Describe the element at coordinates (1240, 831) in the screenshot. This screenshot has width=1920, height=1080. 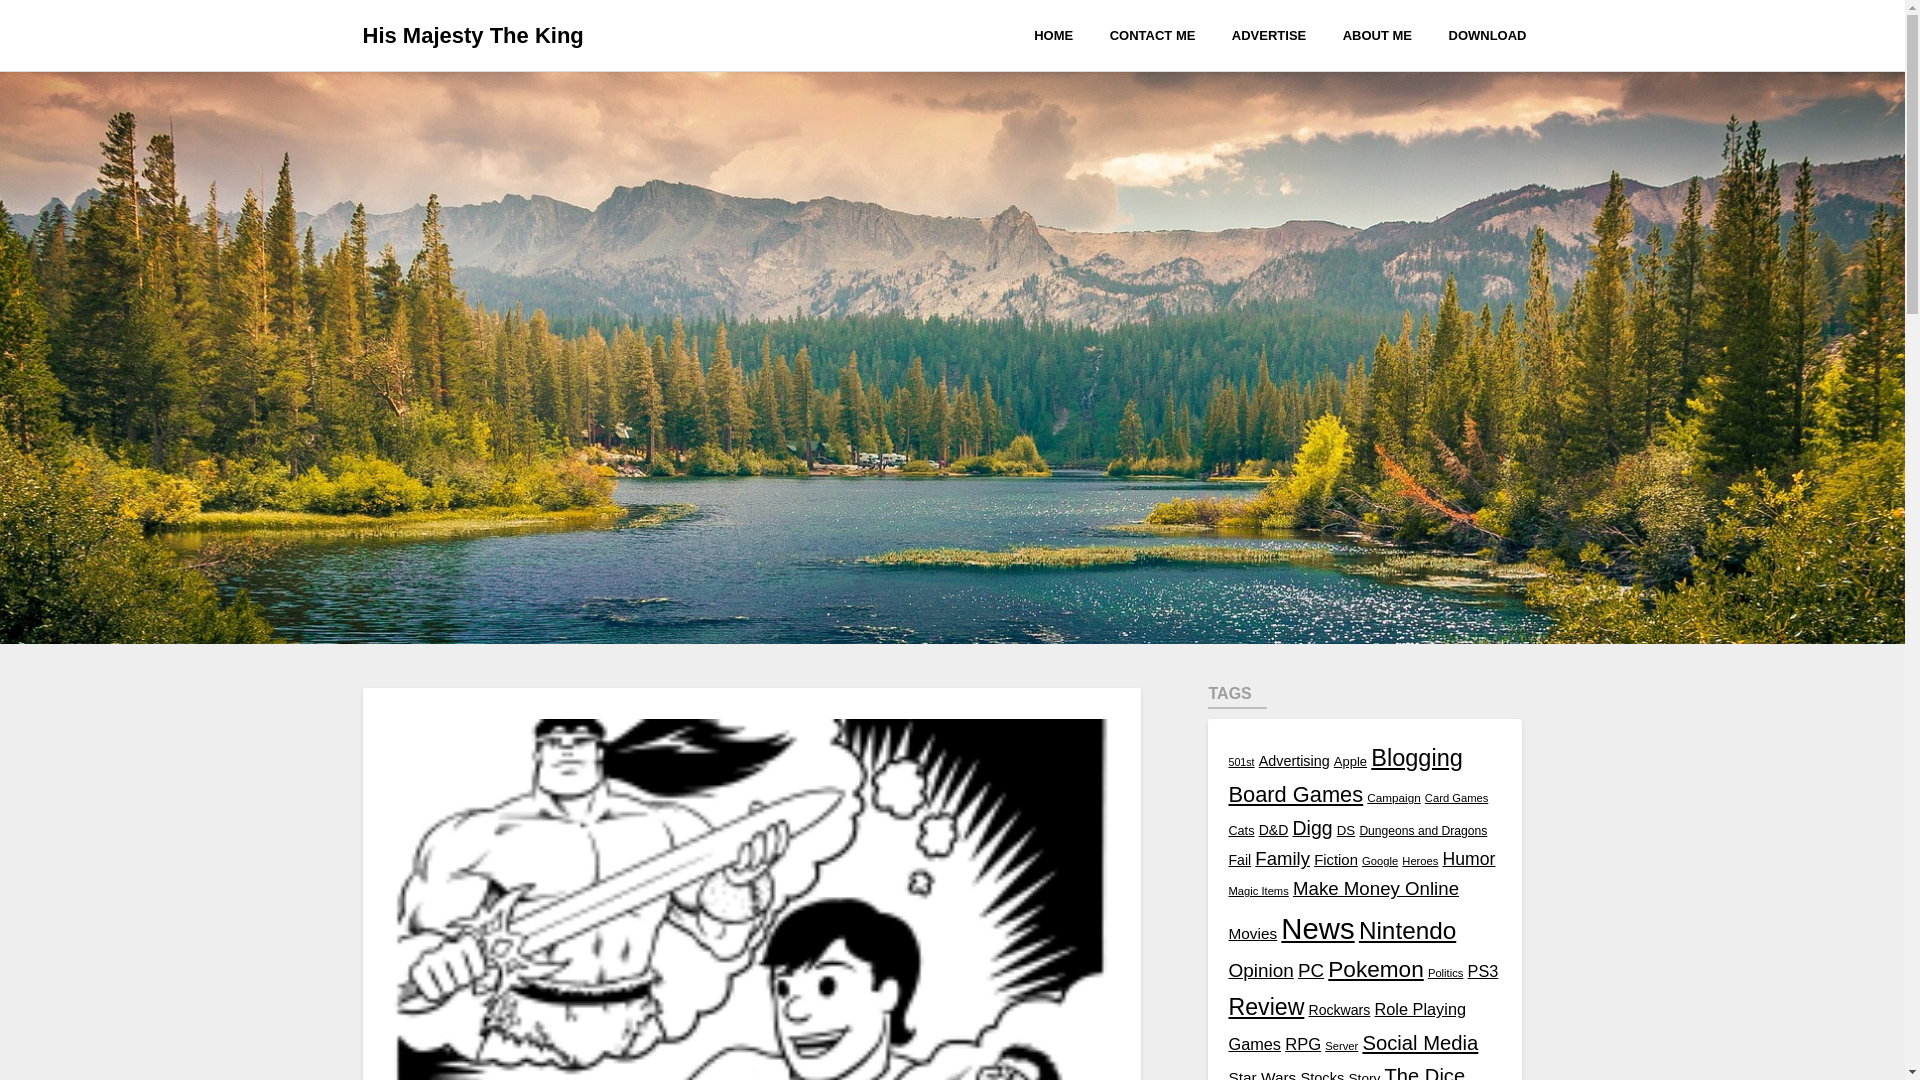
I see `Cats` at that location.